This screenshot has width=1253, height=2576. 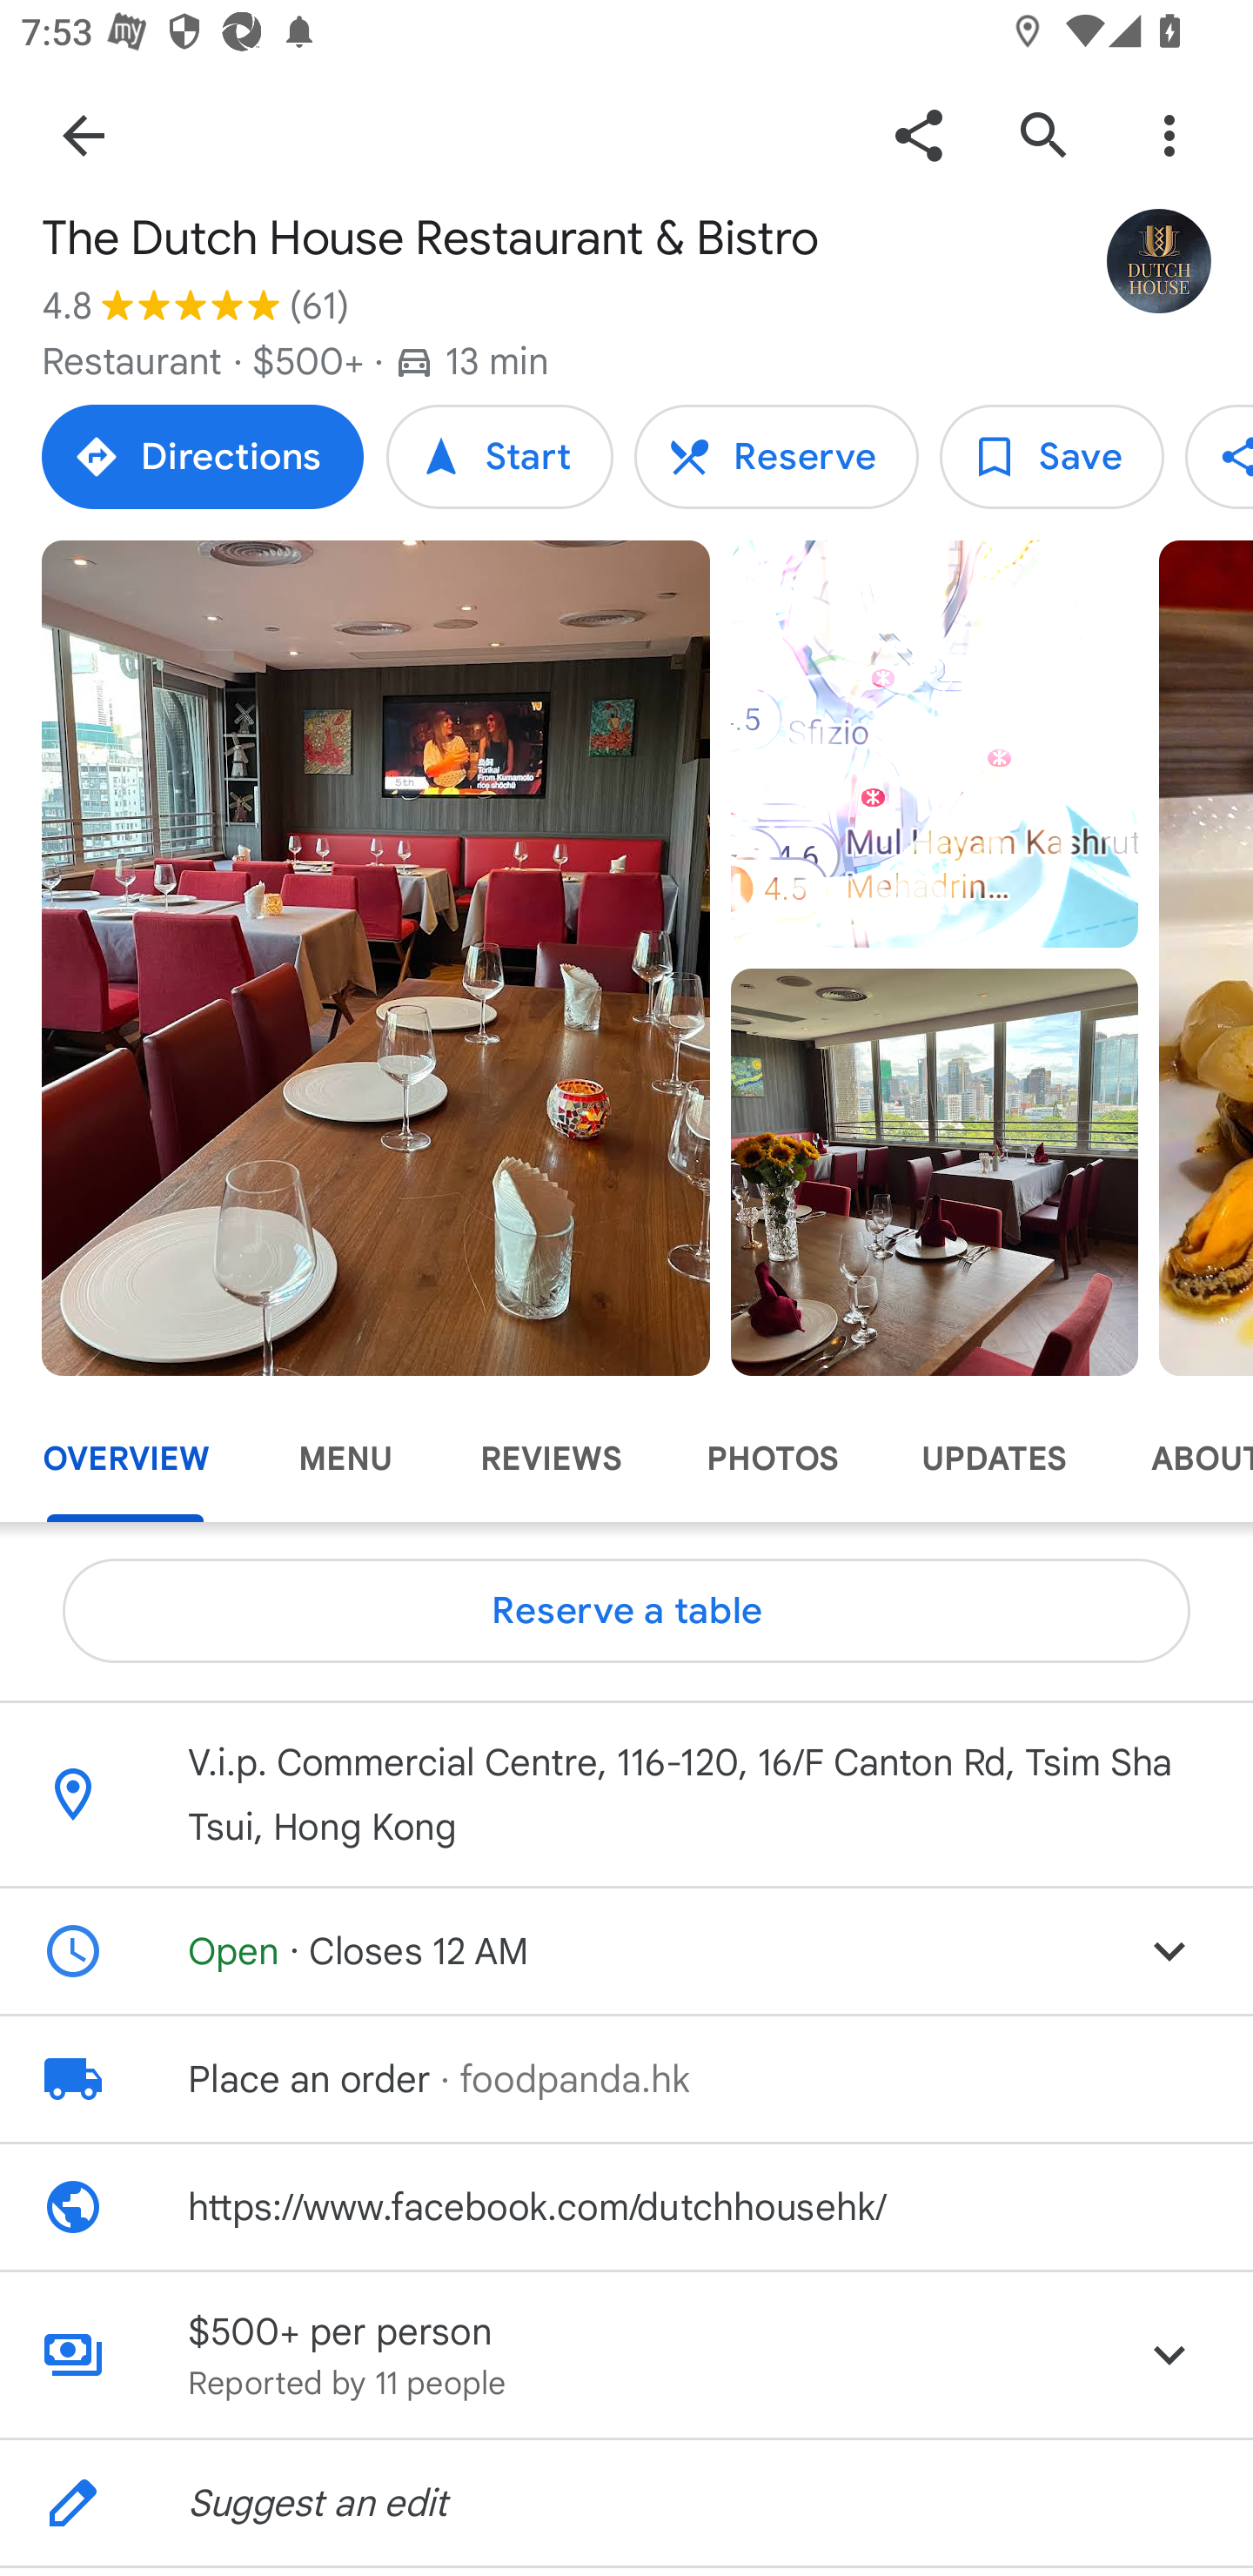 What do you see at coordinates (626, 2078) in the screenshot?
I see `Place an order · foodpanda.hk` at bounding box center [626, 2078].